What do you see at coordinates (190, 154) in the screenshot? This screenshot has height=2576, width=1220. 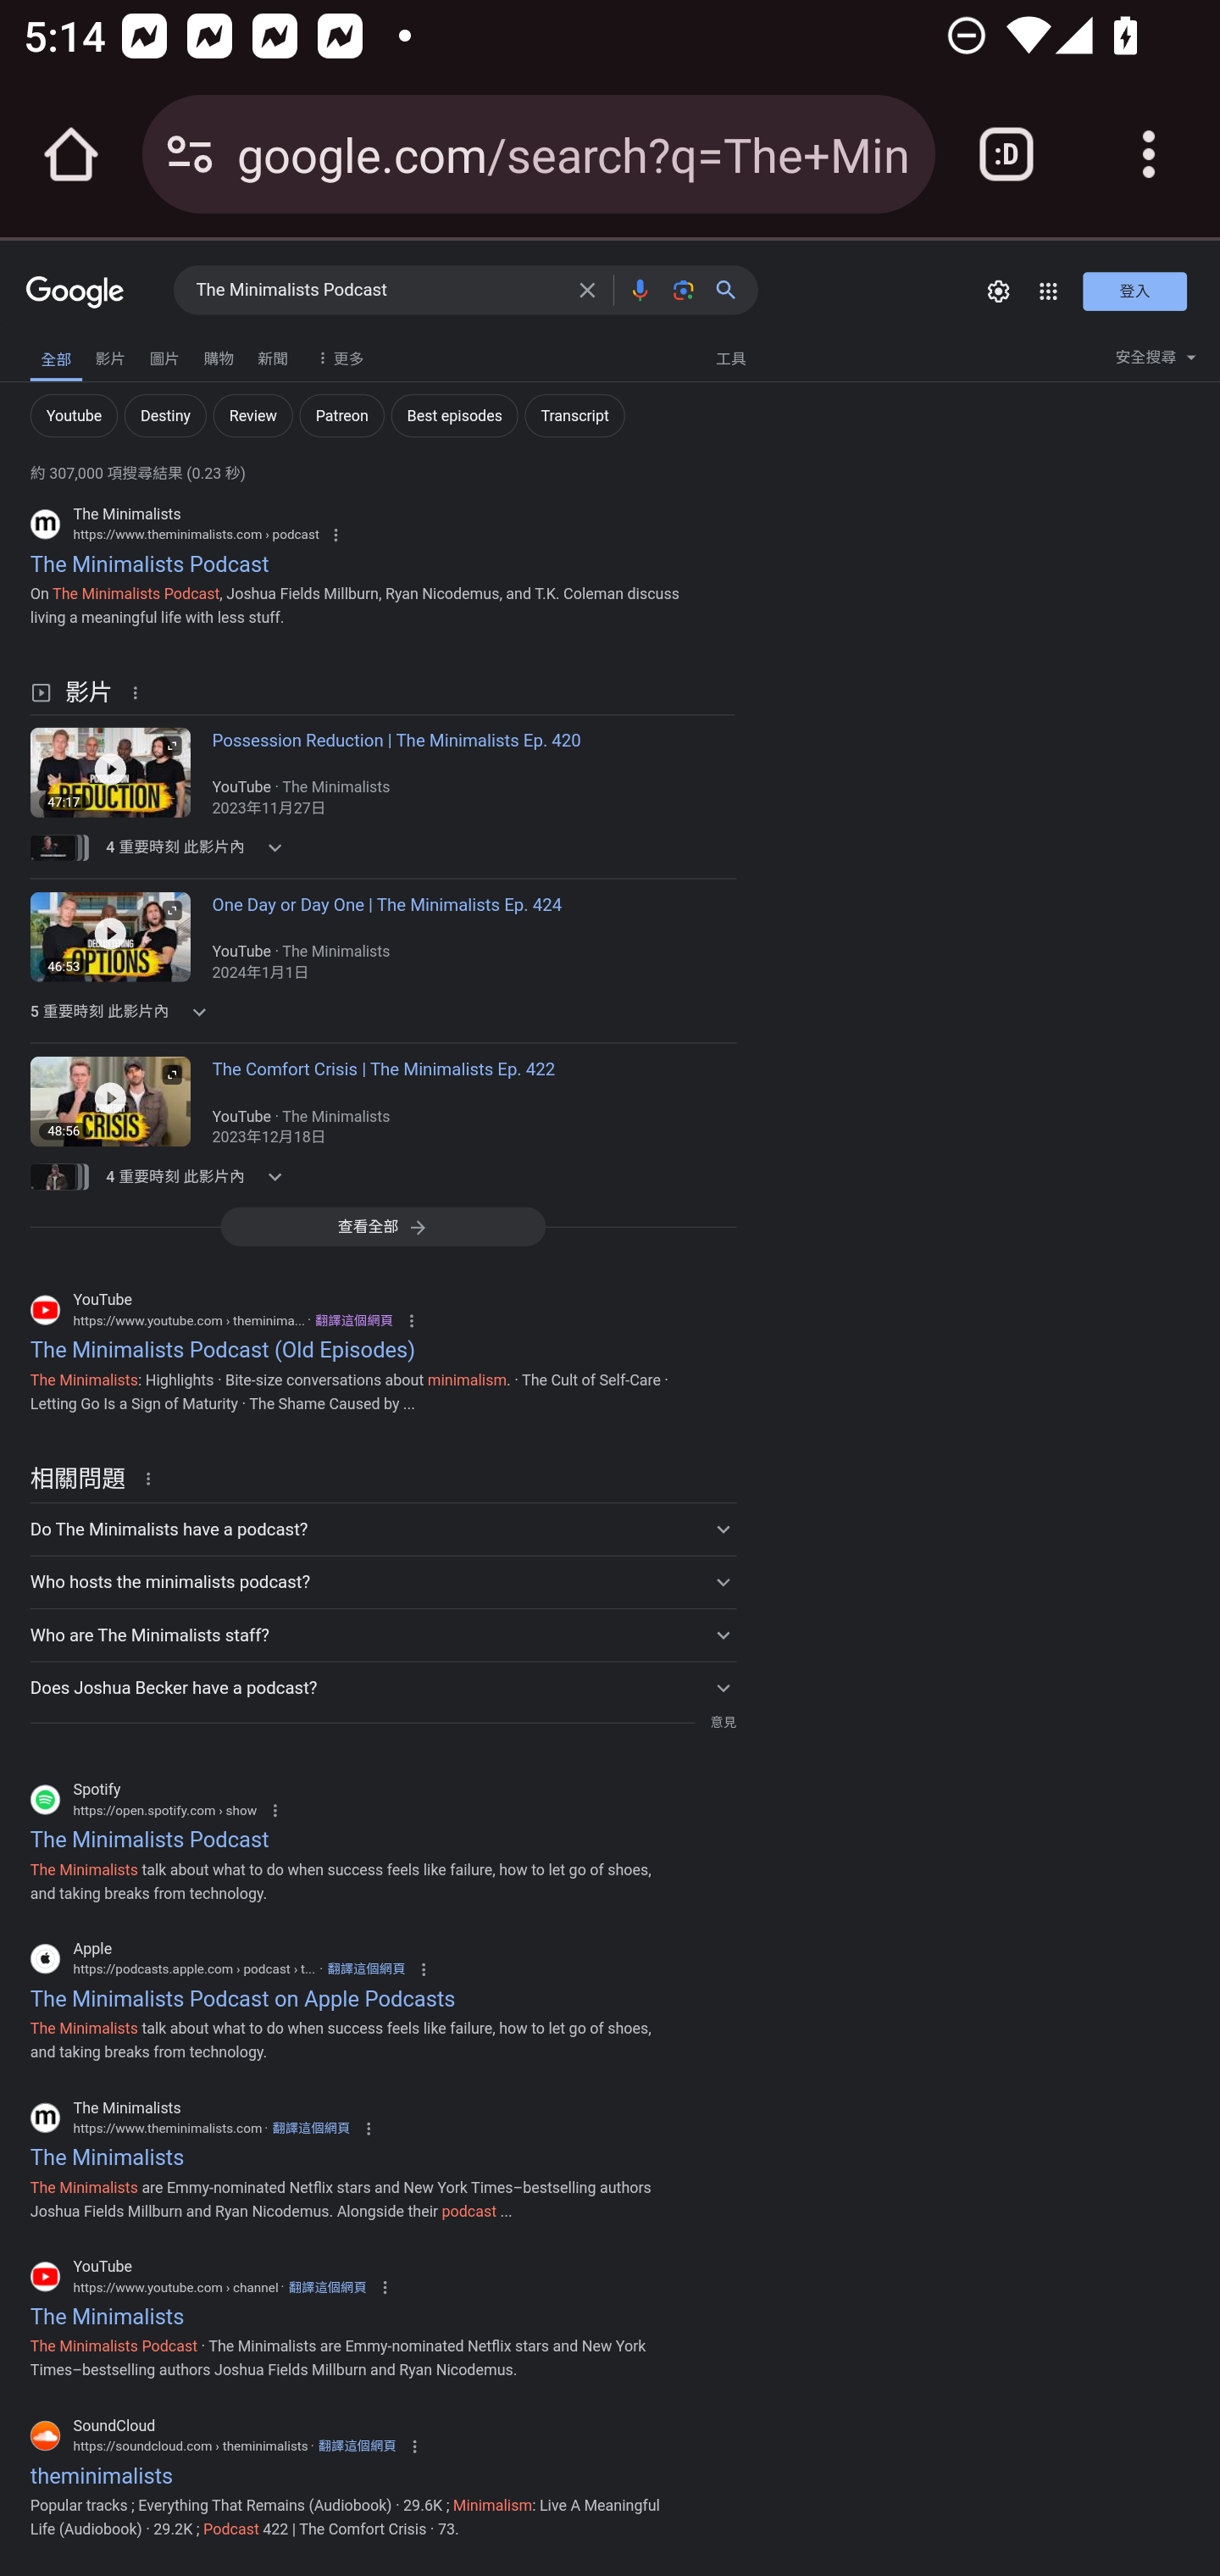 I see `Connection is secure` at bounding box center [190, 154].